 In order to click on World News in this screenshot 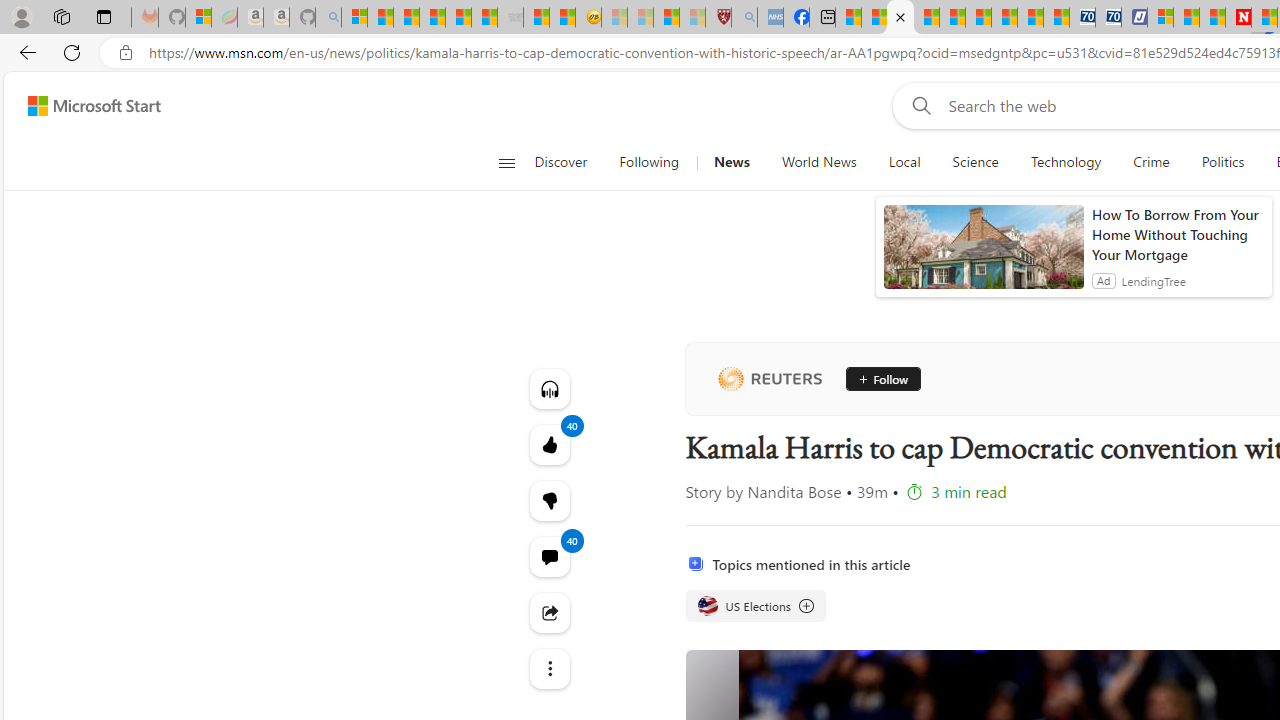, I will do `click(818, 162)`.